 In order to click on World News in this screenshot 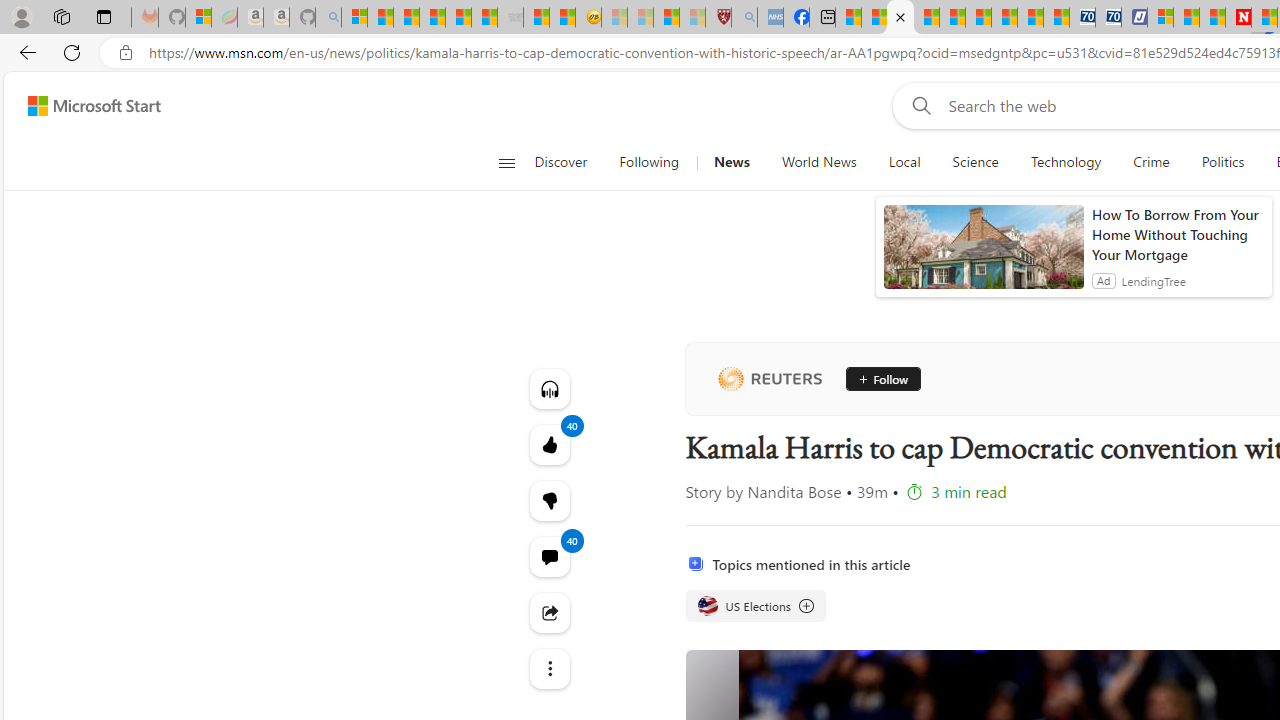, I will do `click(818, 162)`.